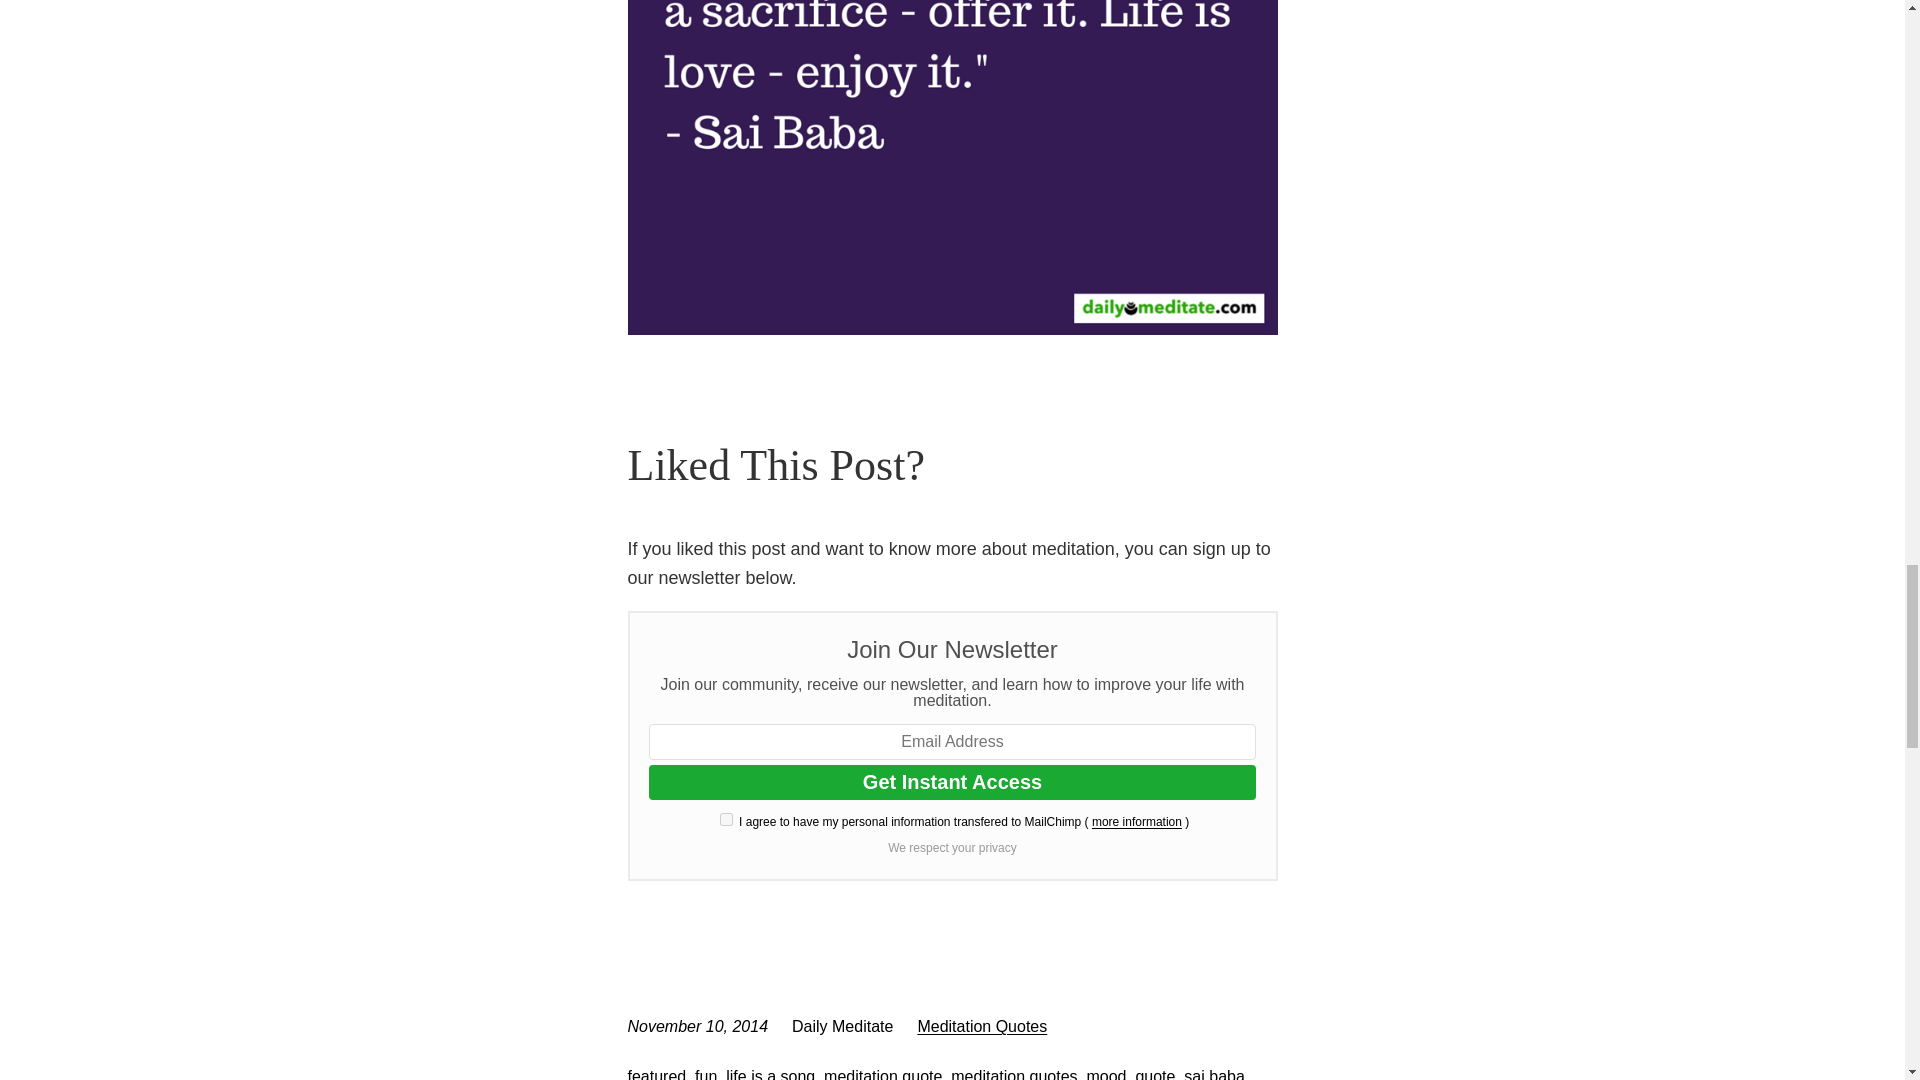  What do you see at coordinates (1106, 1074) in the screenshot?
I see `mood` at bounding box center [1106, 1074].